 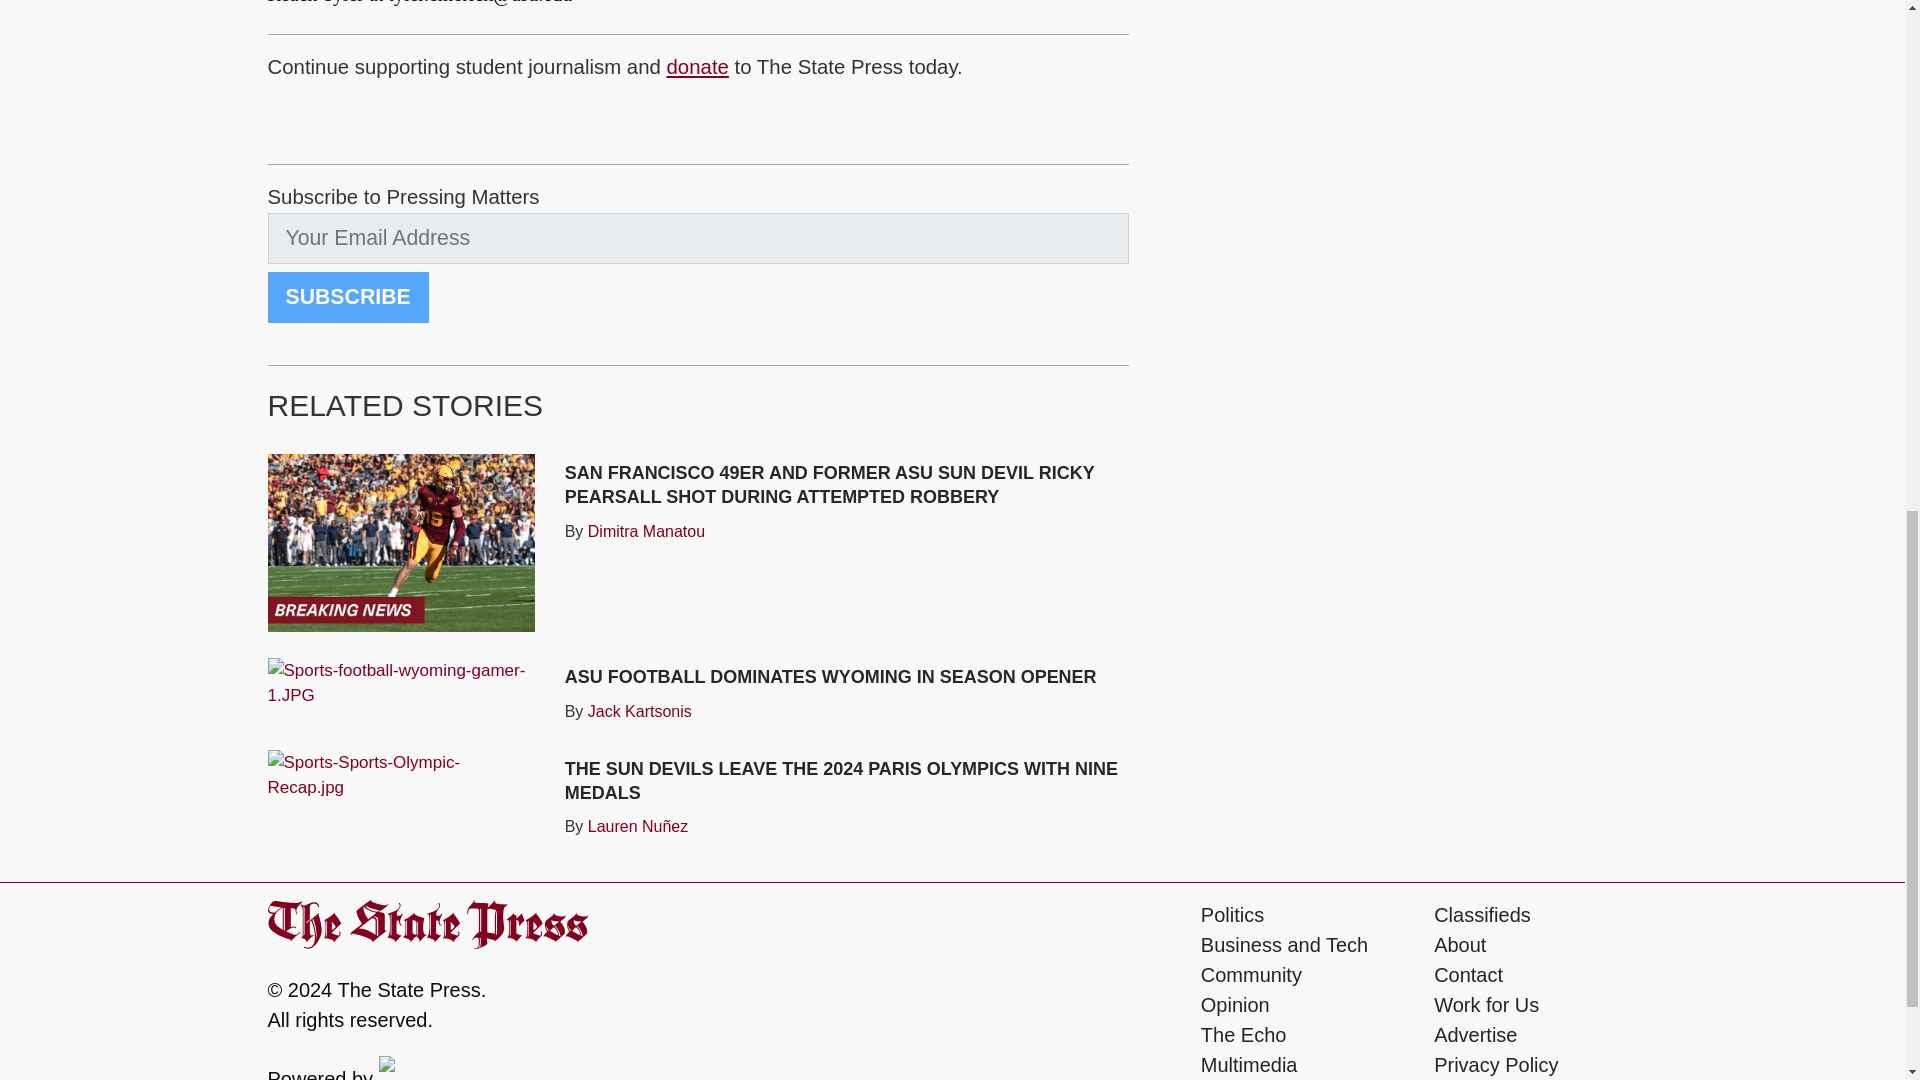 I want to click on ASU football dominates Wyoming in season opener, so click(x=830, y=676).